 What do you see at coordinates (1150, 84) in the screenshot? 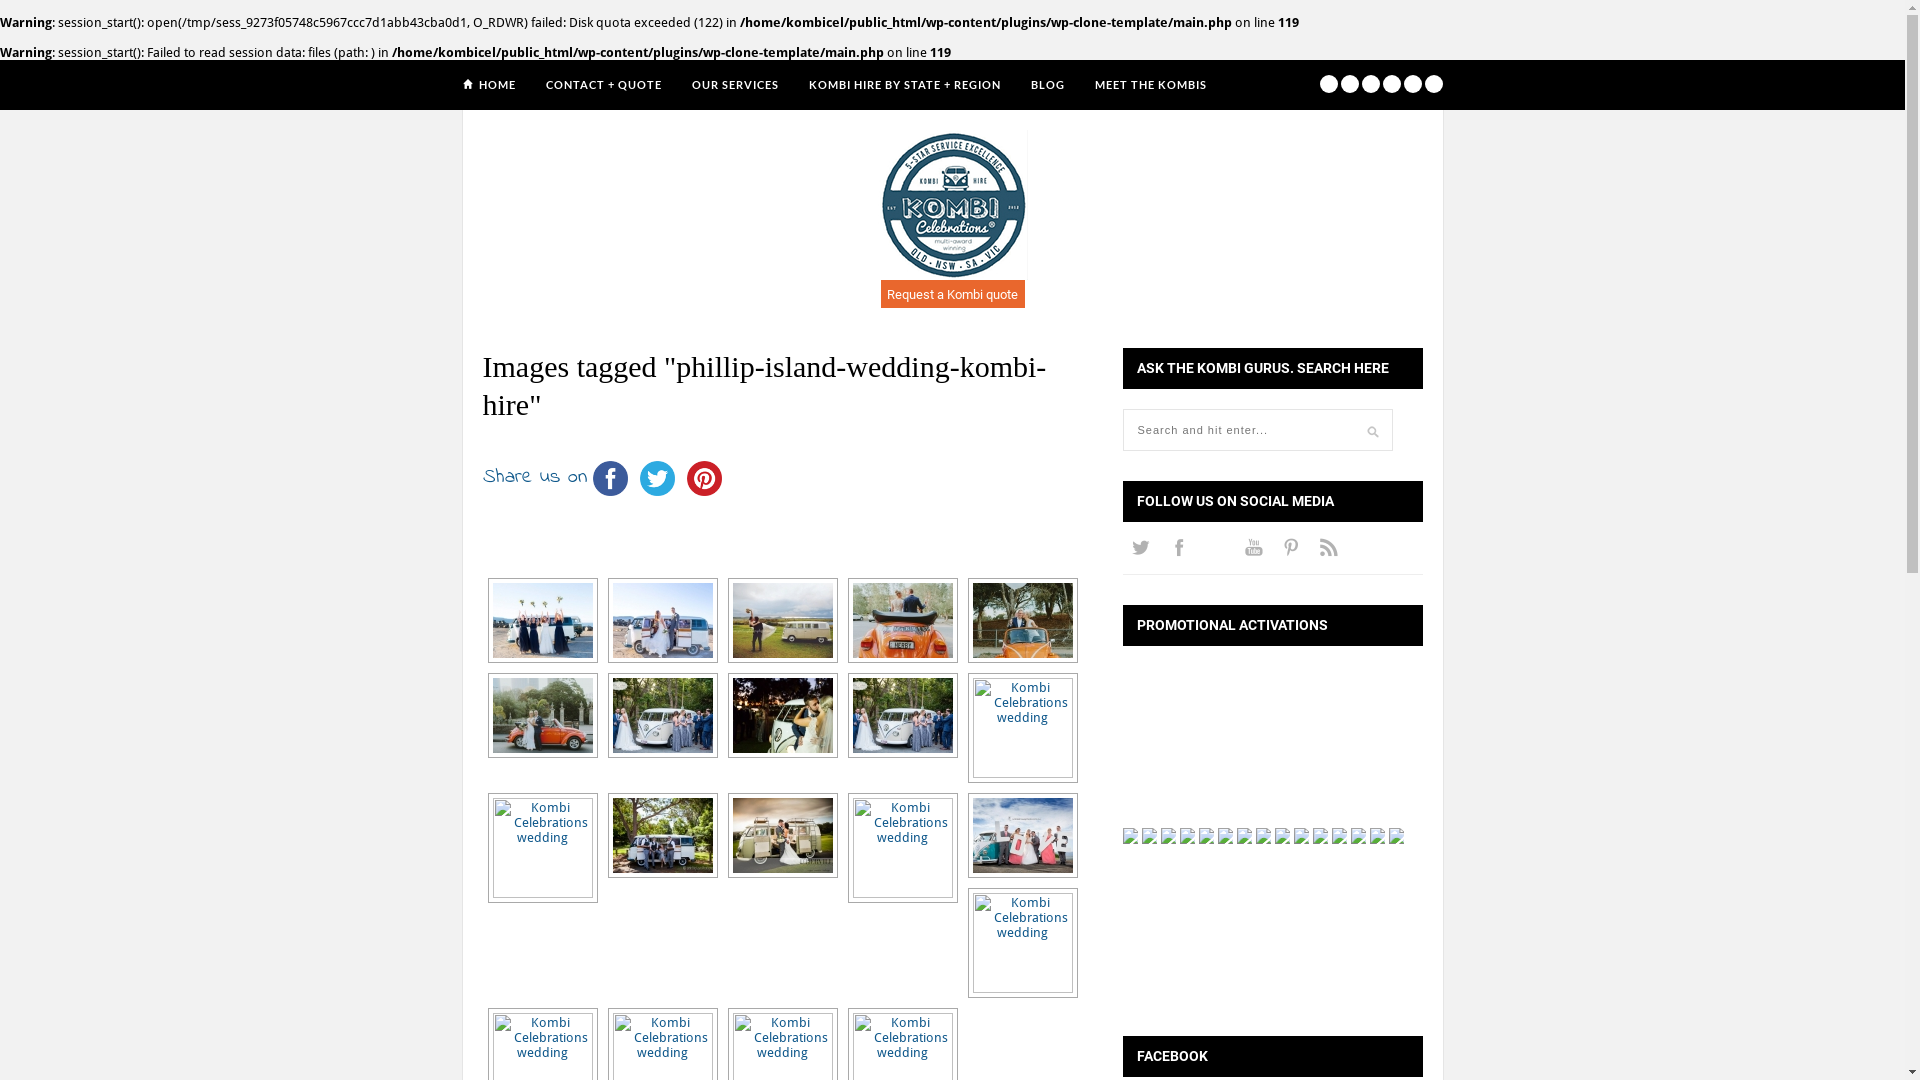
I see `MEET THE KOMBIS` at bounding box center [1150, 84].